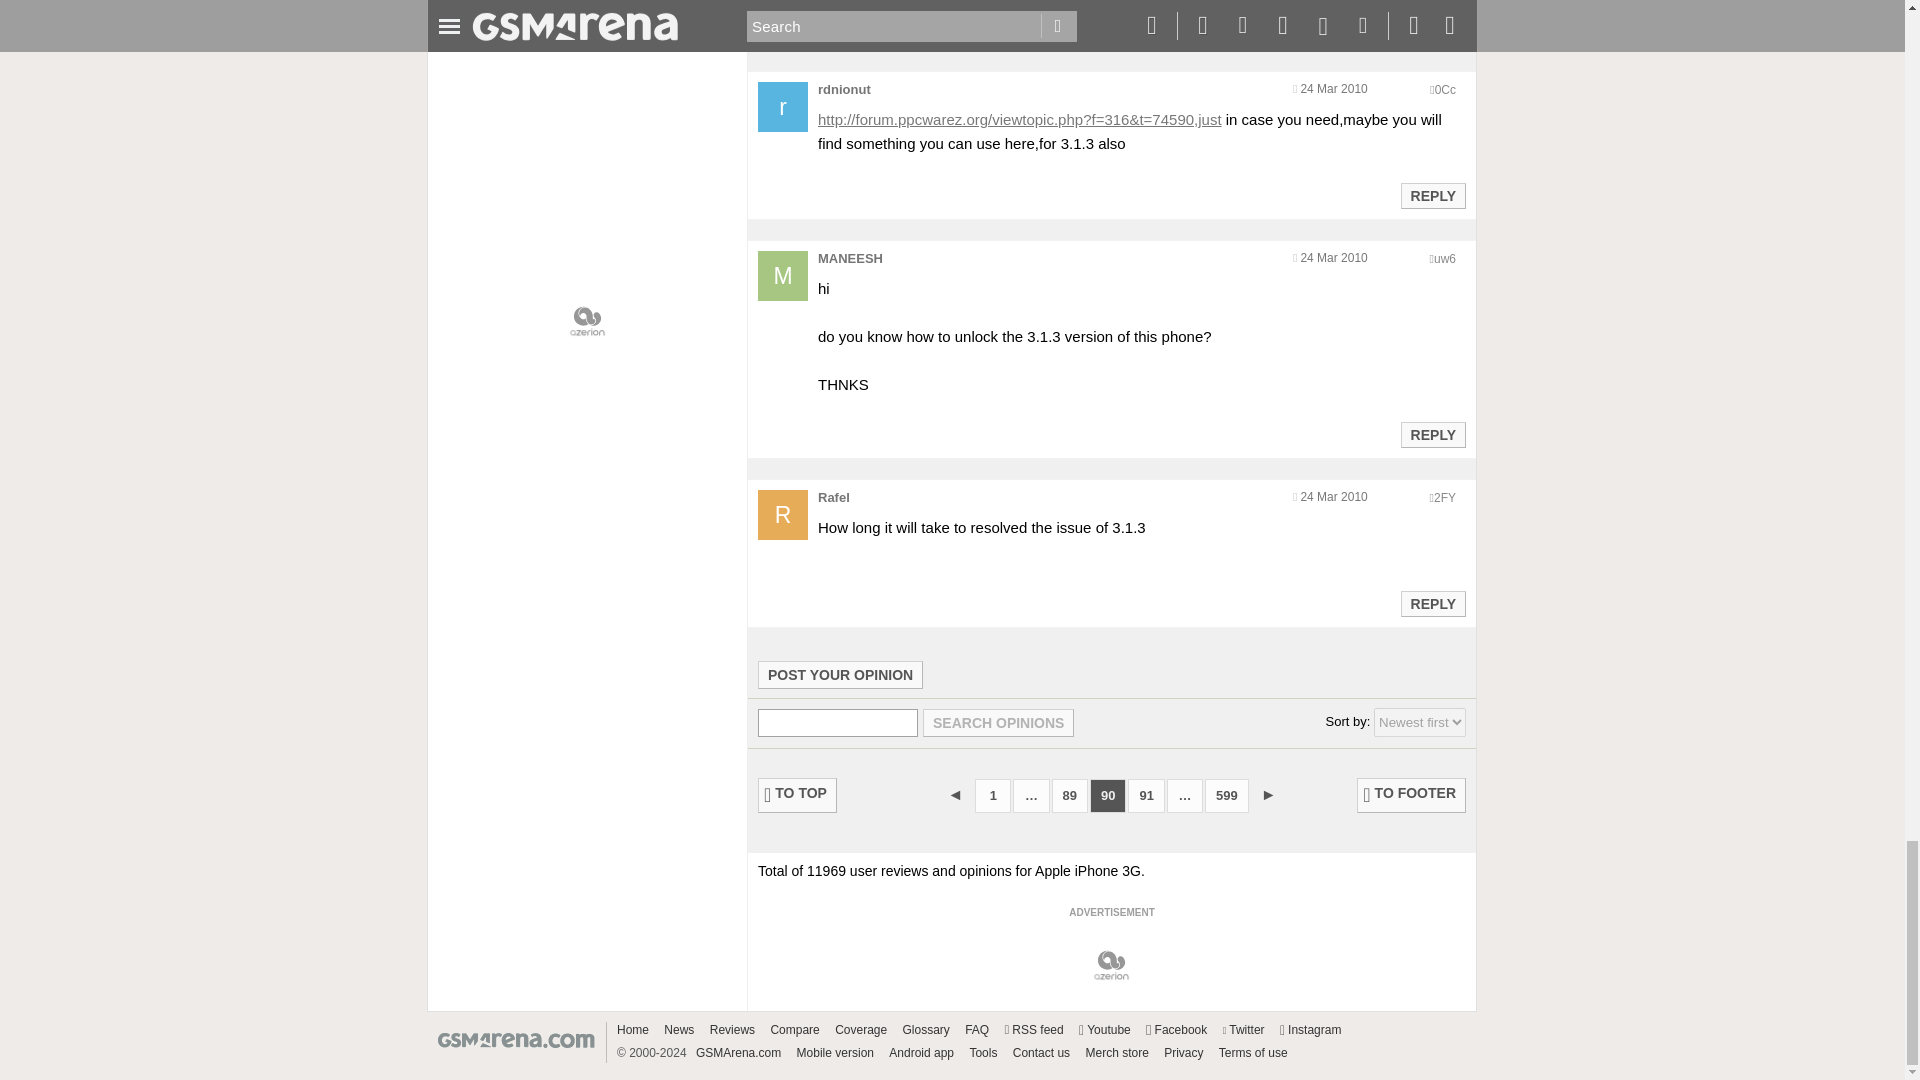  Describe the element at coordinates (798, 795) in the screenshot. I see `TO TOP` at that location.